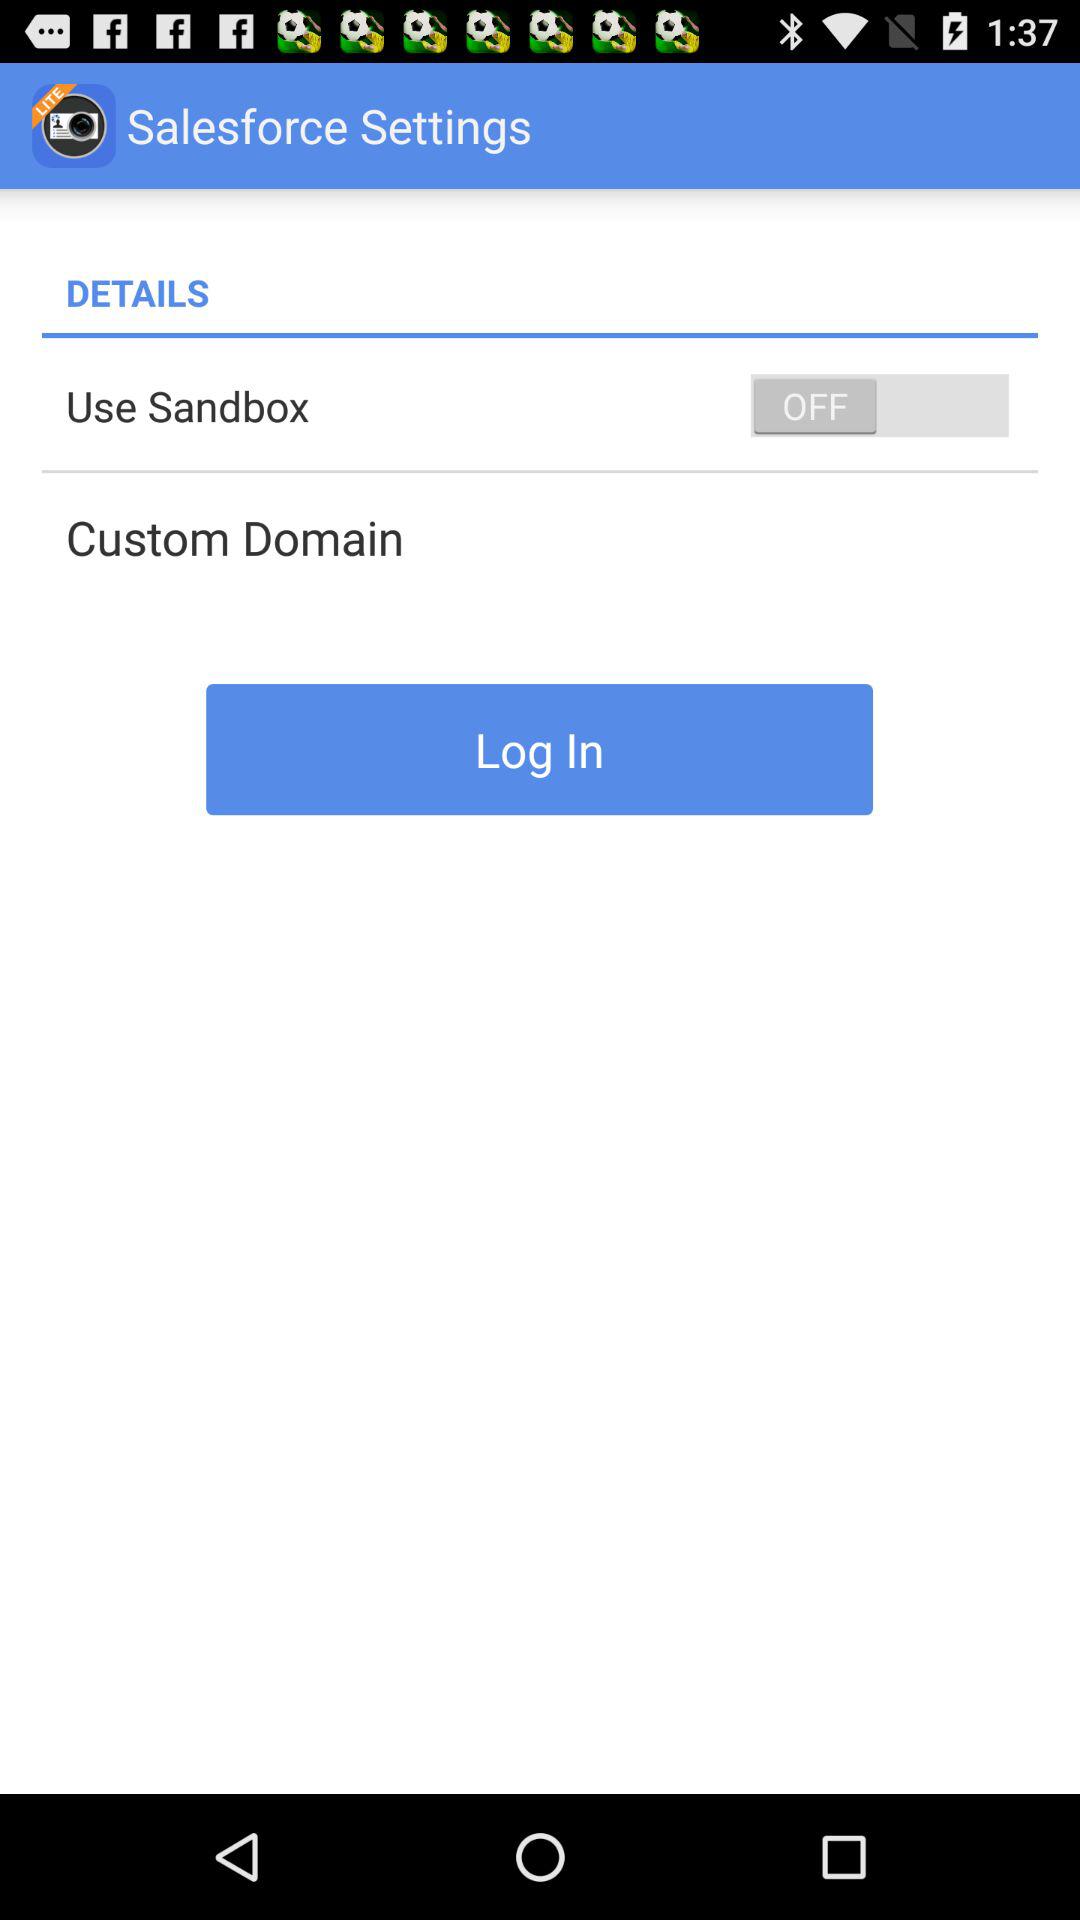 The width and height of the screenshot is (1080, 1920). Describe the element at coordinates (552, 292) in the screenshot. I see `click the details` at that location.